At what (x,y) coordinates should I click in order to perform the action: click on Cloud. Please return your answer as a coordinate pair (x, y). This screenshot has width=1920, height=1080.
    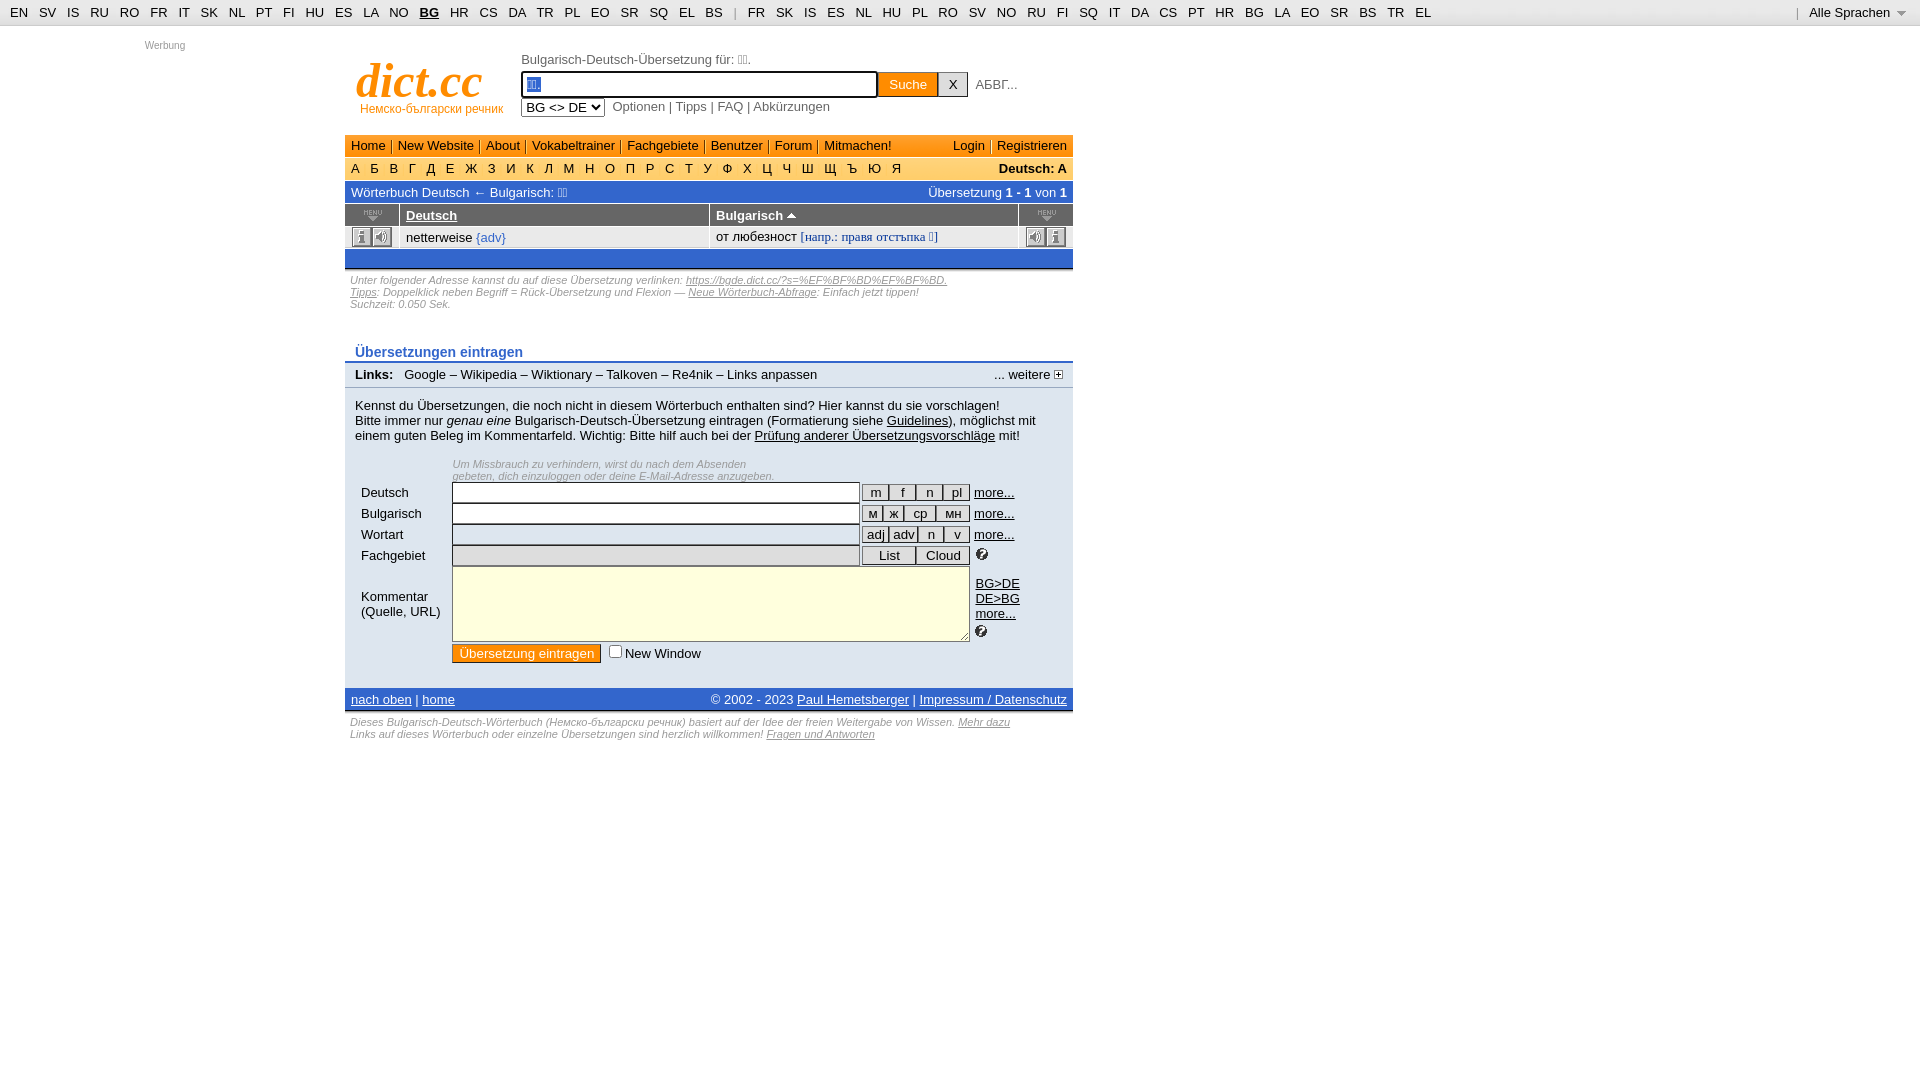
    Looking at the image, I should click on (943, 556).